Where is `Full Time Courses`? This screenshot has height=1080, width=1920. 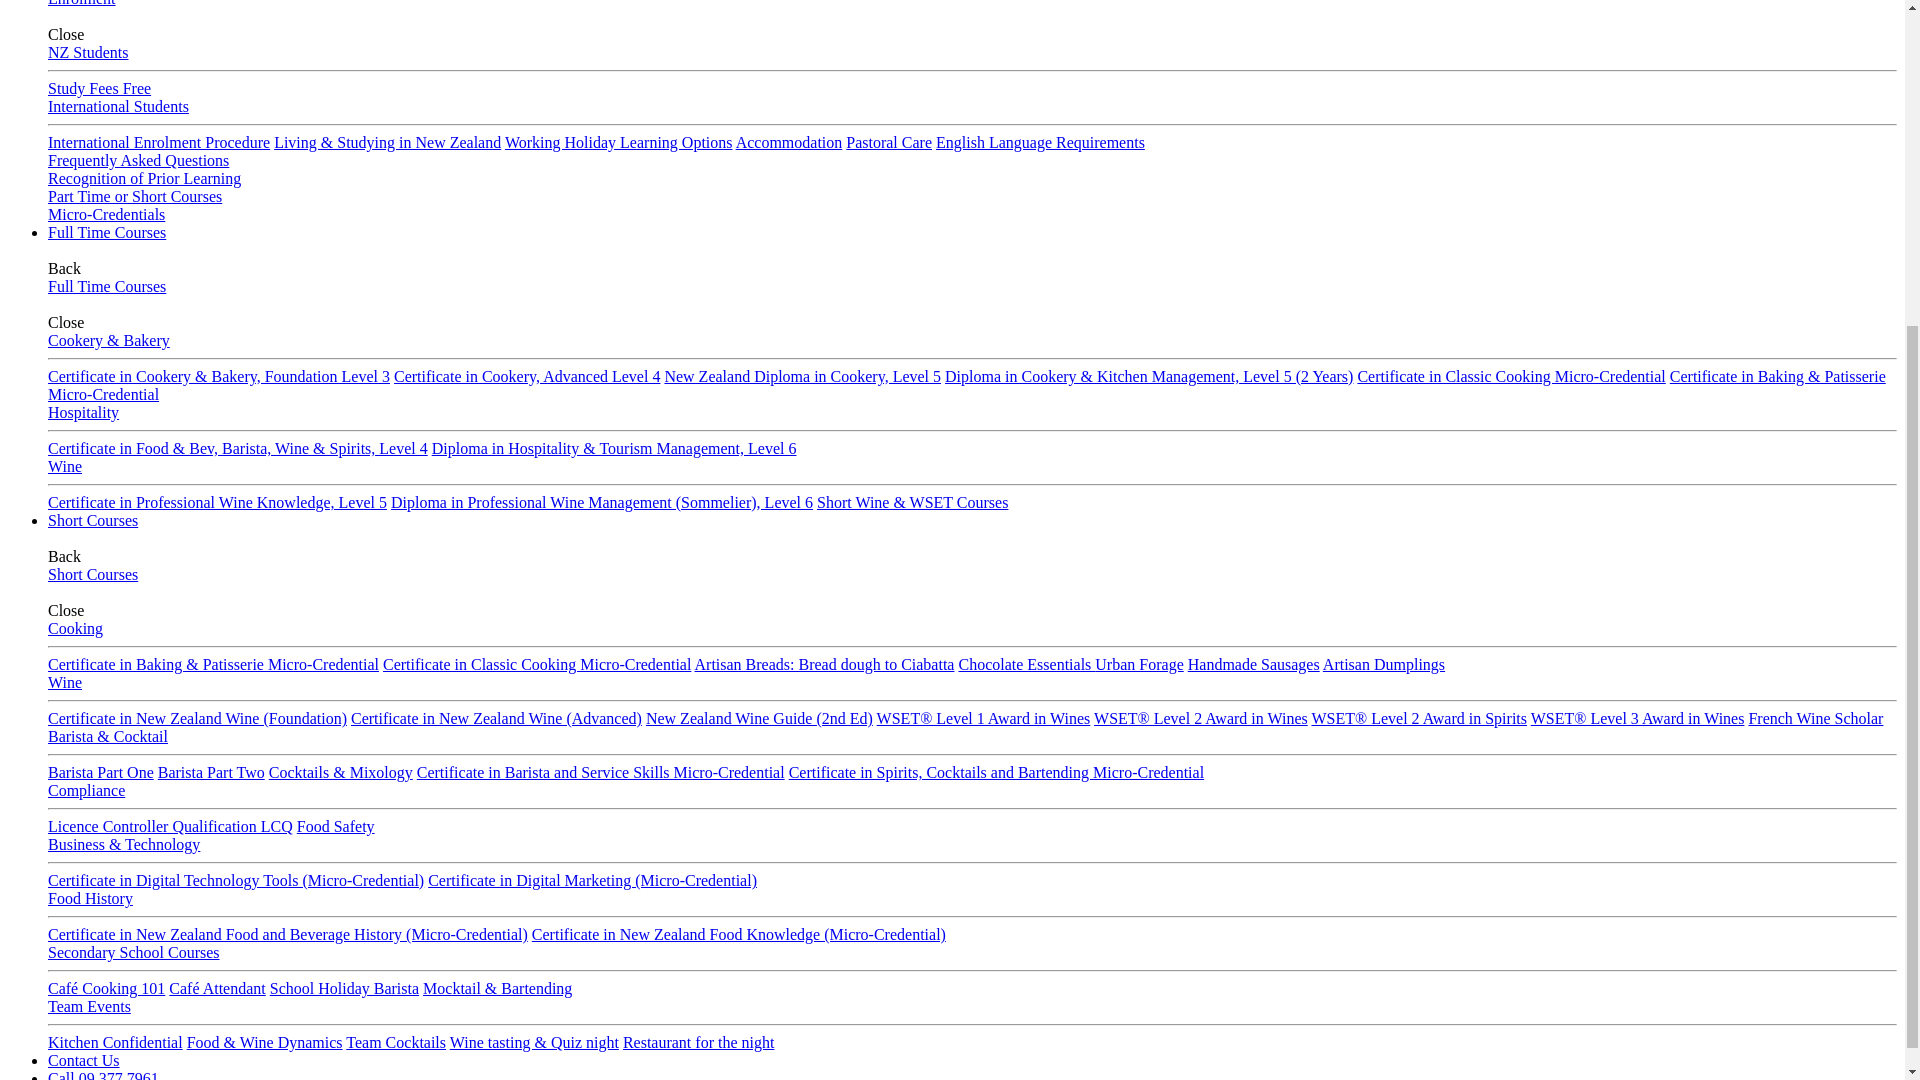
Full Time Courses is located at coordinates (106, 232).